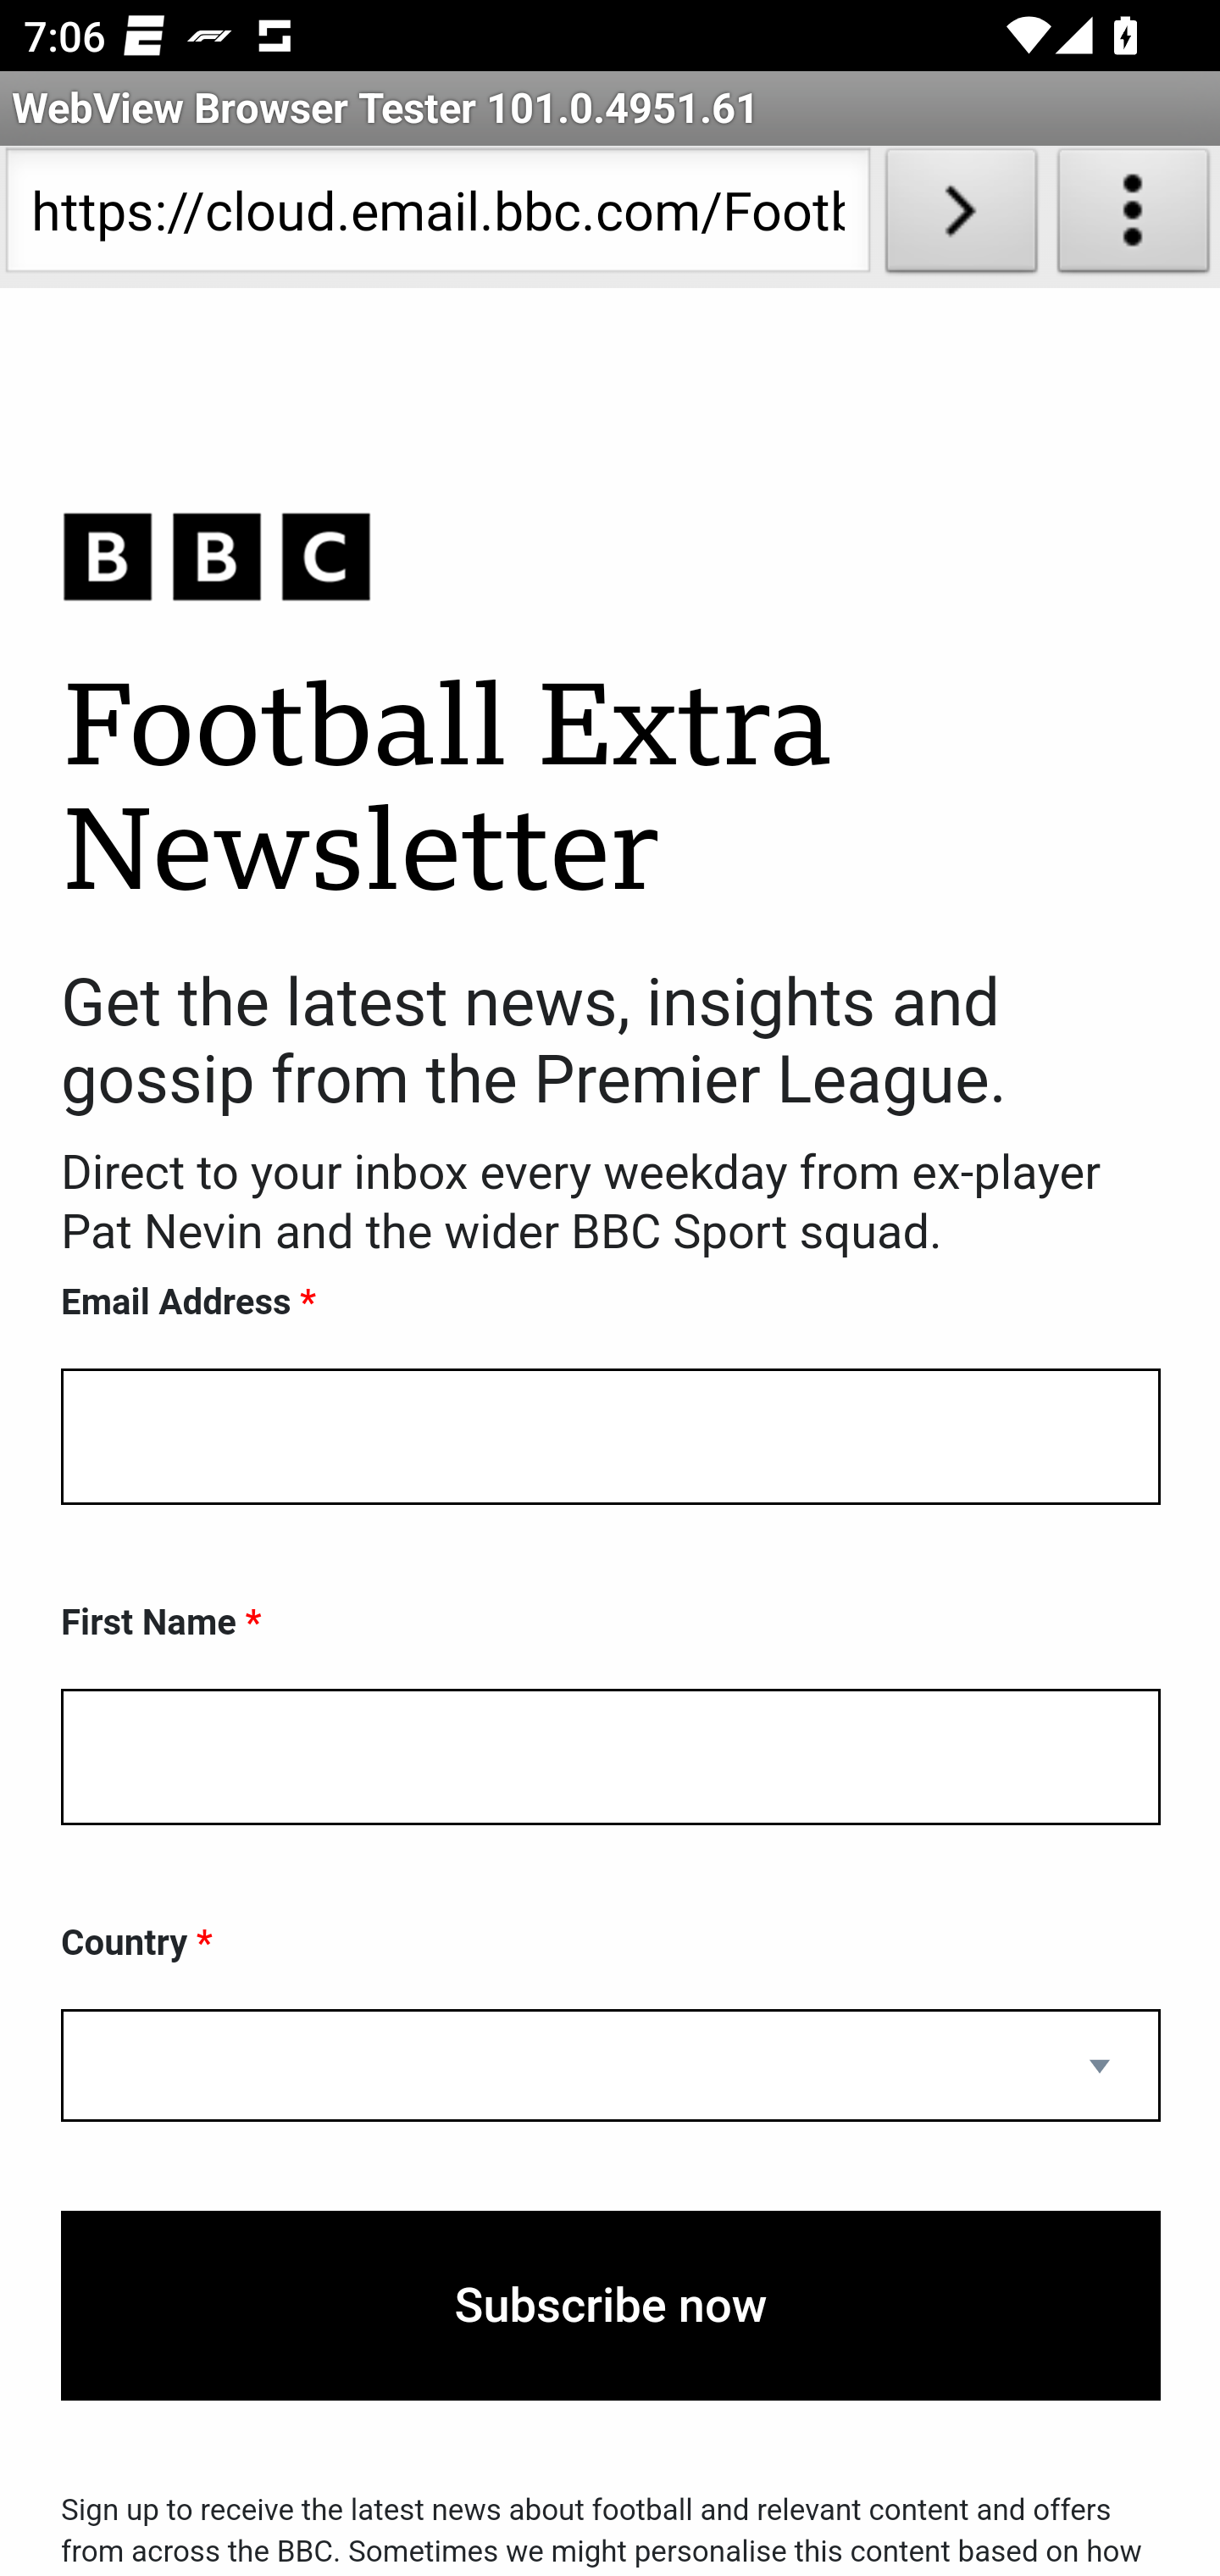 The height and width of the screenshot is (2576, 1220). What do you see at coordinates (961, 217) in the screenshot?
I see `Load URL` at bounding box center [961, 217].